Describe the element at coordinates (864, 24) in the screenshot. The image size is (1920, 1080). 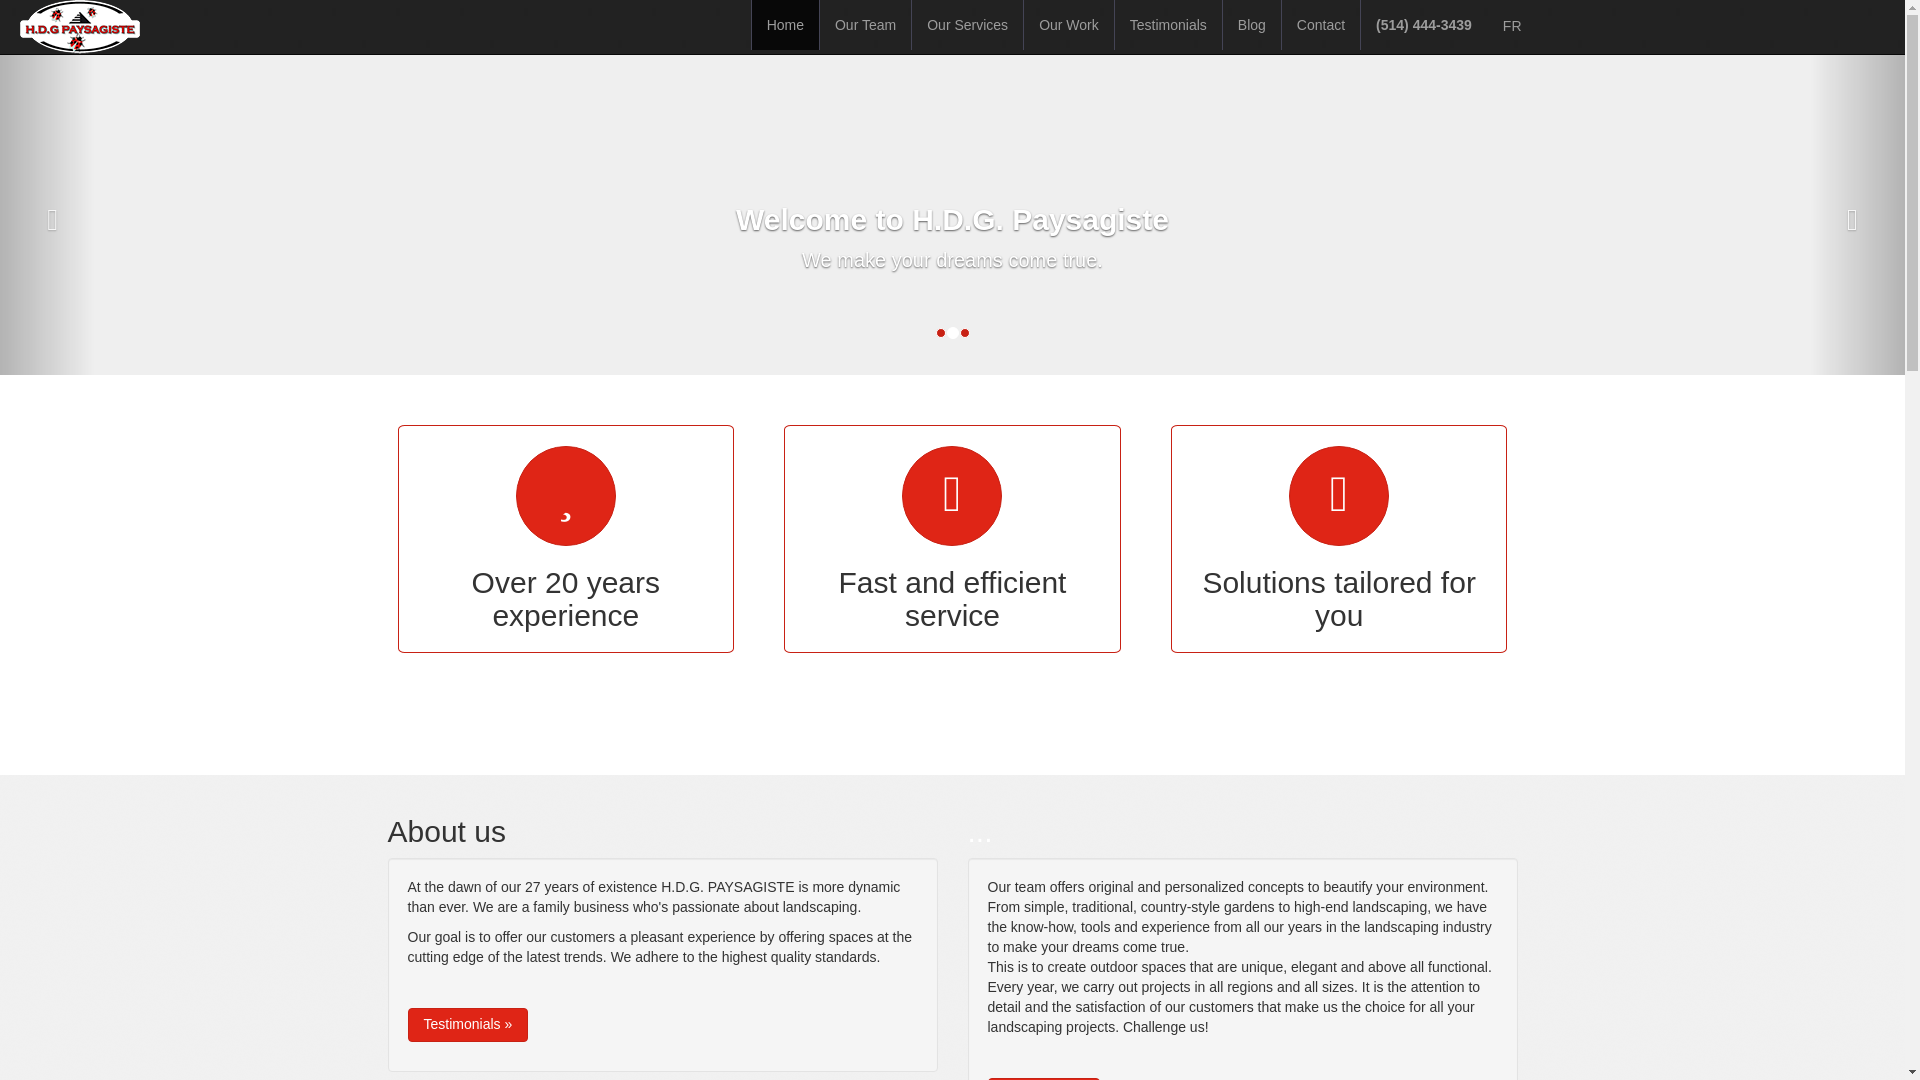
I see `Our Team` at that location.